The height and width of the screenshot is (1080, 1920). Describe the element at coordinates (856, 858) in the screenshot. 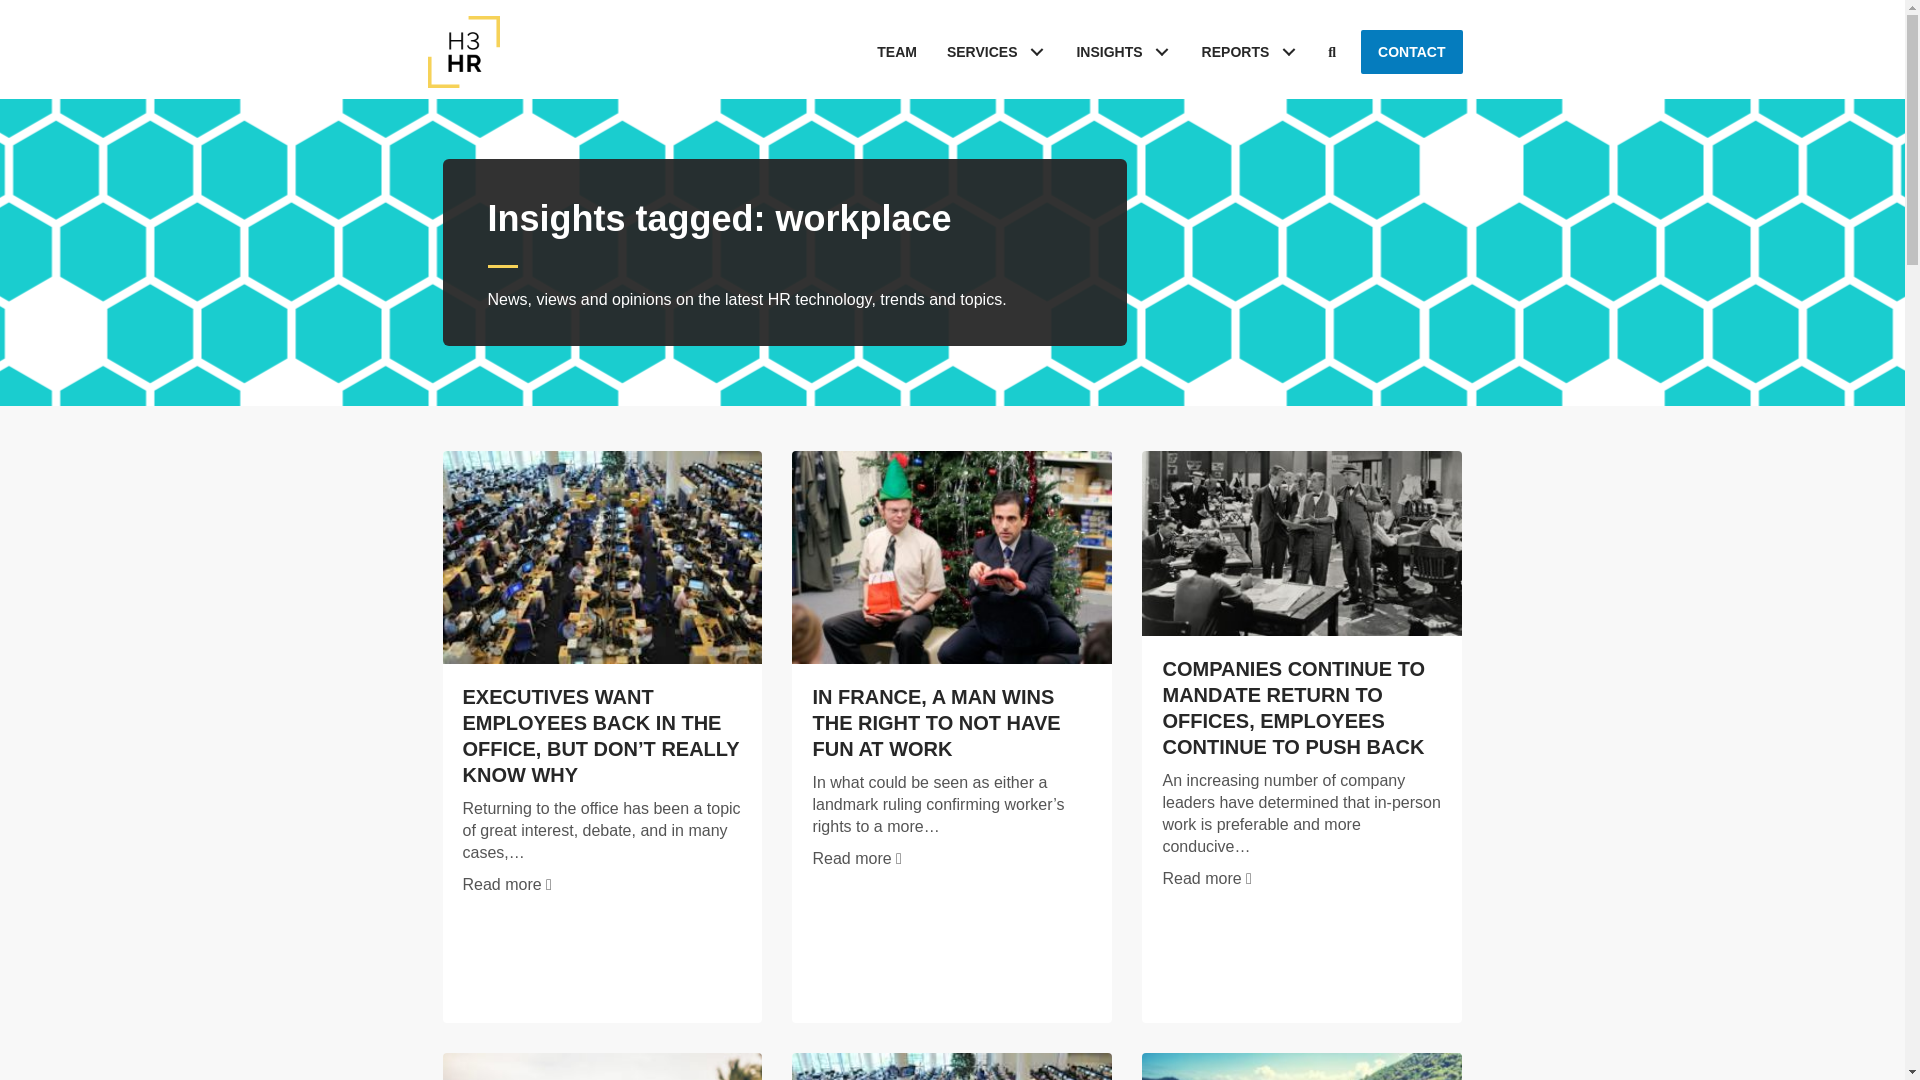

I see `In France, a Man Wins the Right to Not Have Fun at Work` at that location.